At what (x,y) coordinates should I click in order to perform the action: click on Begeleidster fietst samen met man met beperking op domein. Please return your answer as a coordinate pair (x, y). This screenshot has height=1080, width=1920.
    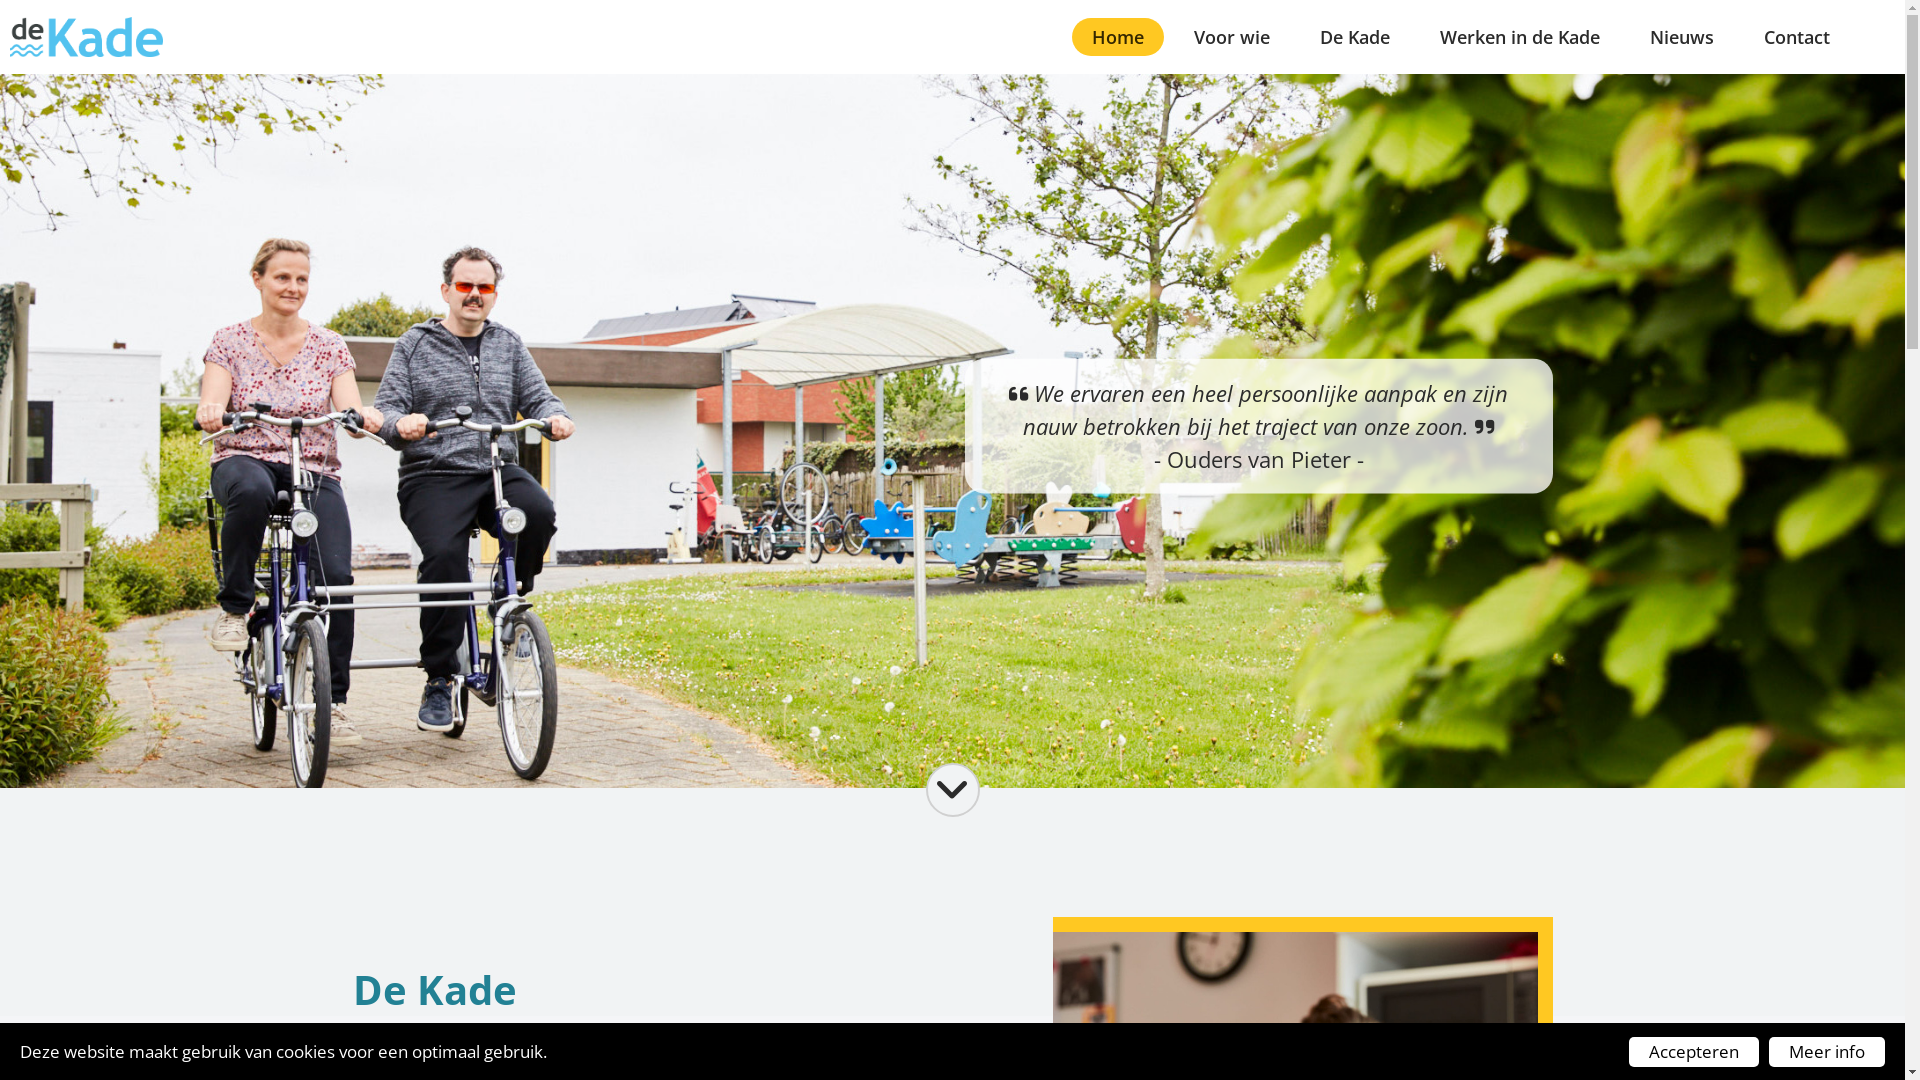
    Looking at the image, I should click on (952, 431).